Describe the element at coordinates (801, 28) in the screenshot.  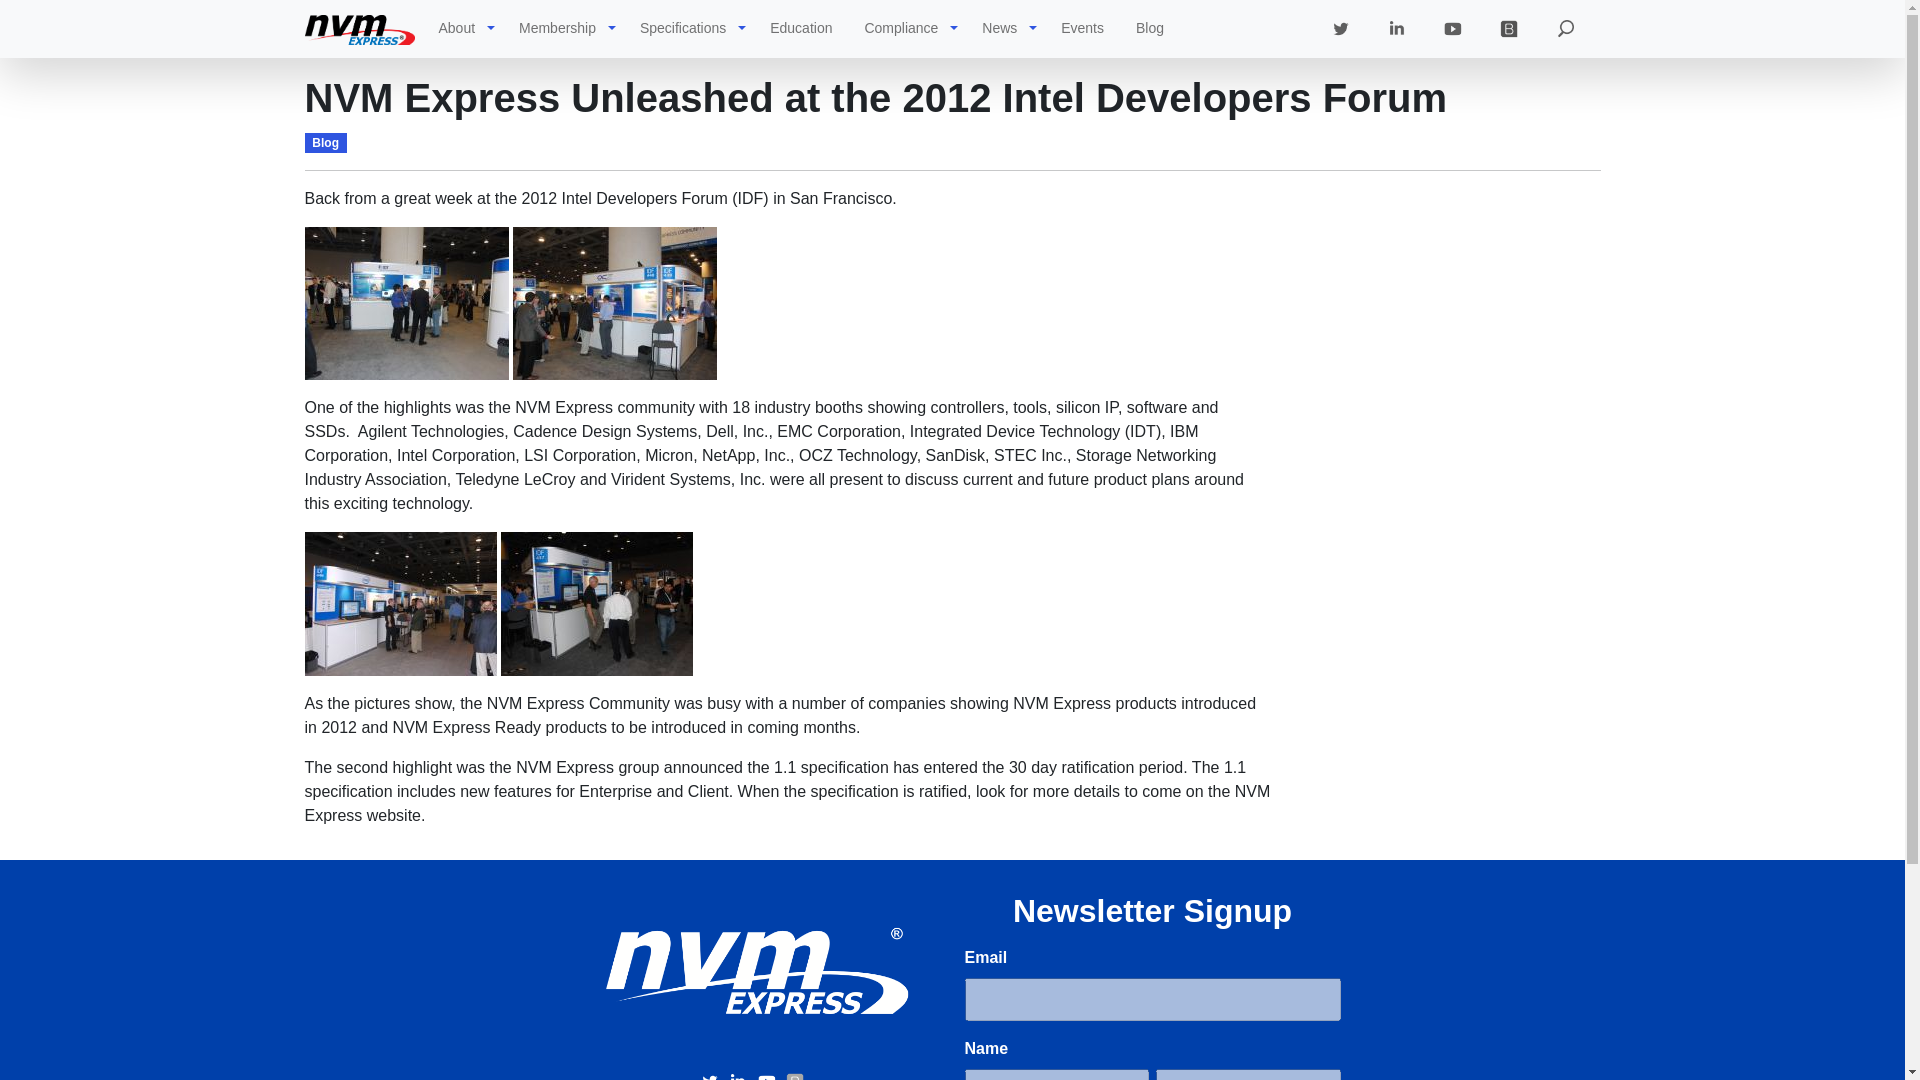
I see `Education` at that location.